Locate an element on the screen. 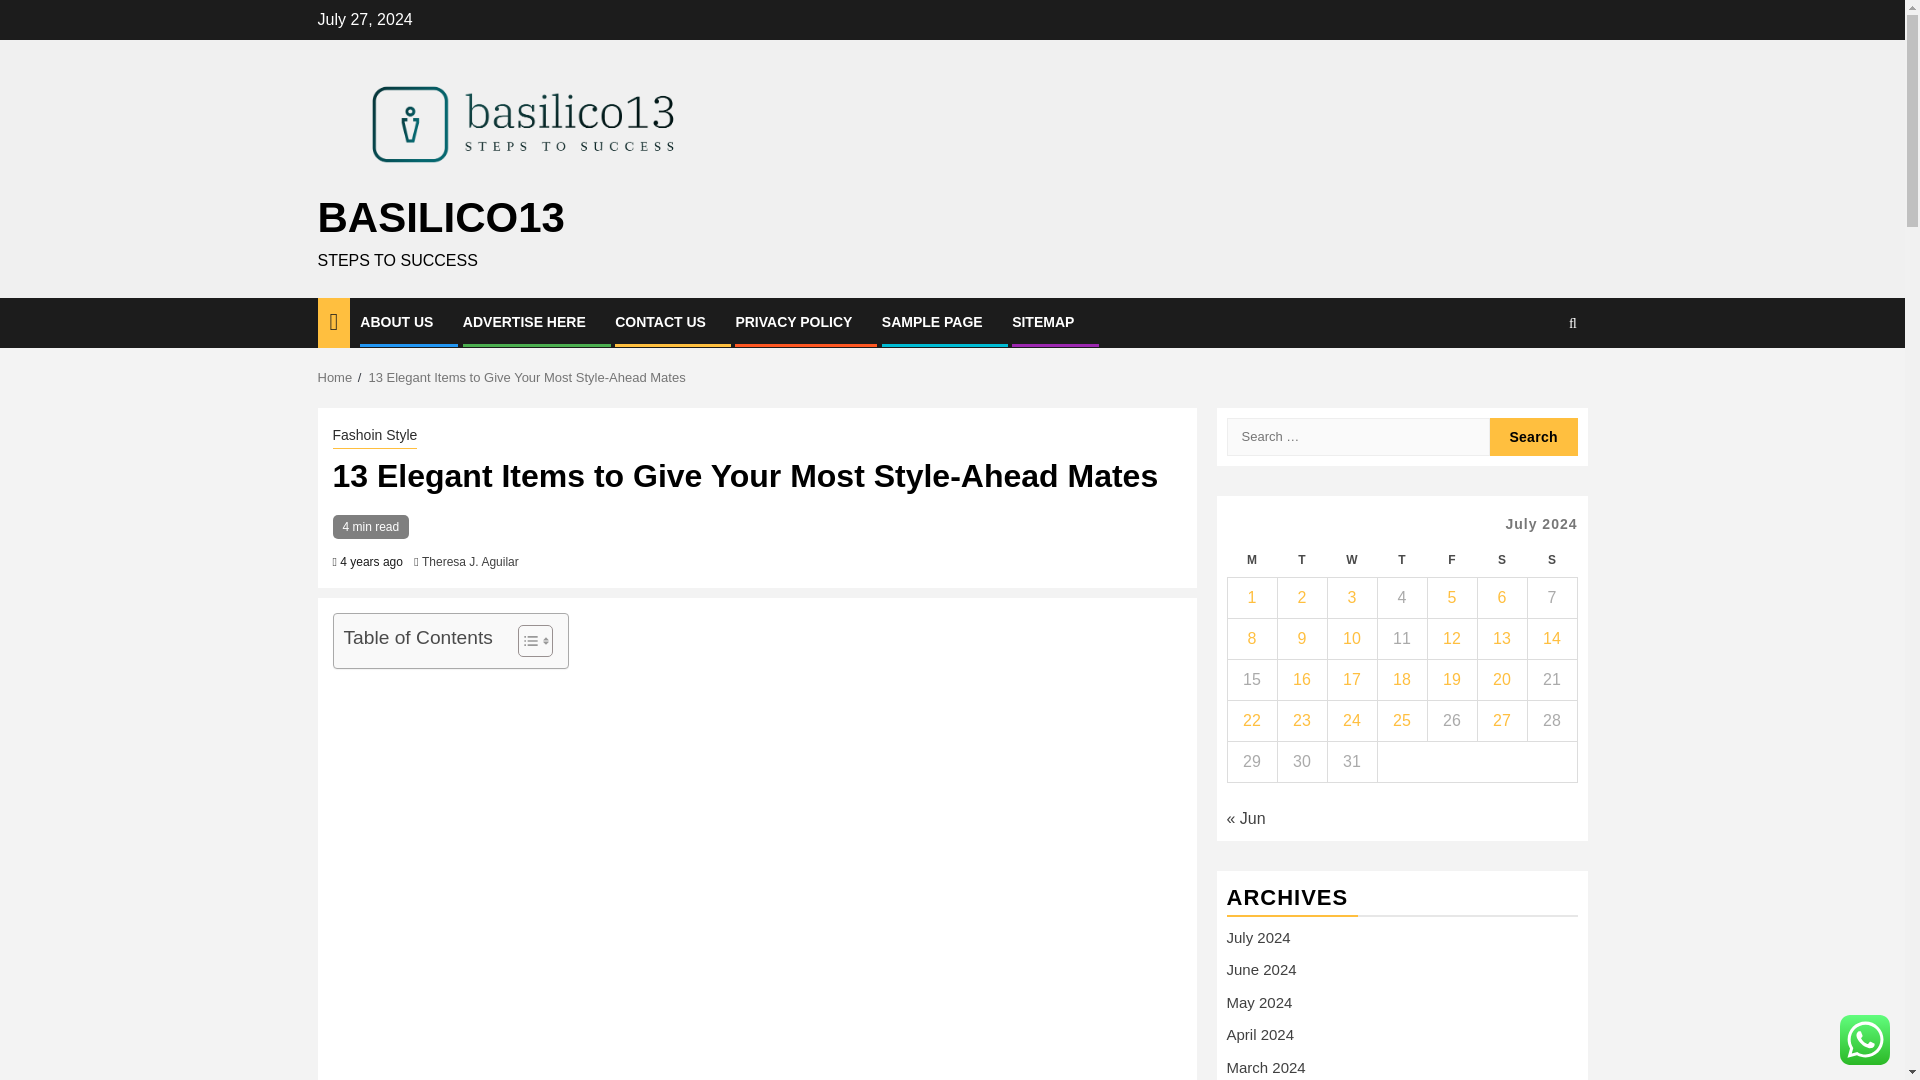 The image size is (1920, 1080). PRIVACY POLICY is located at coordinates (794, 322).